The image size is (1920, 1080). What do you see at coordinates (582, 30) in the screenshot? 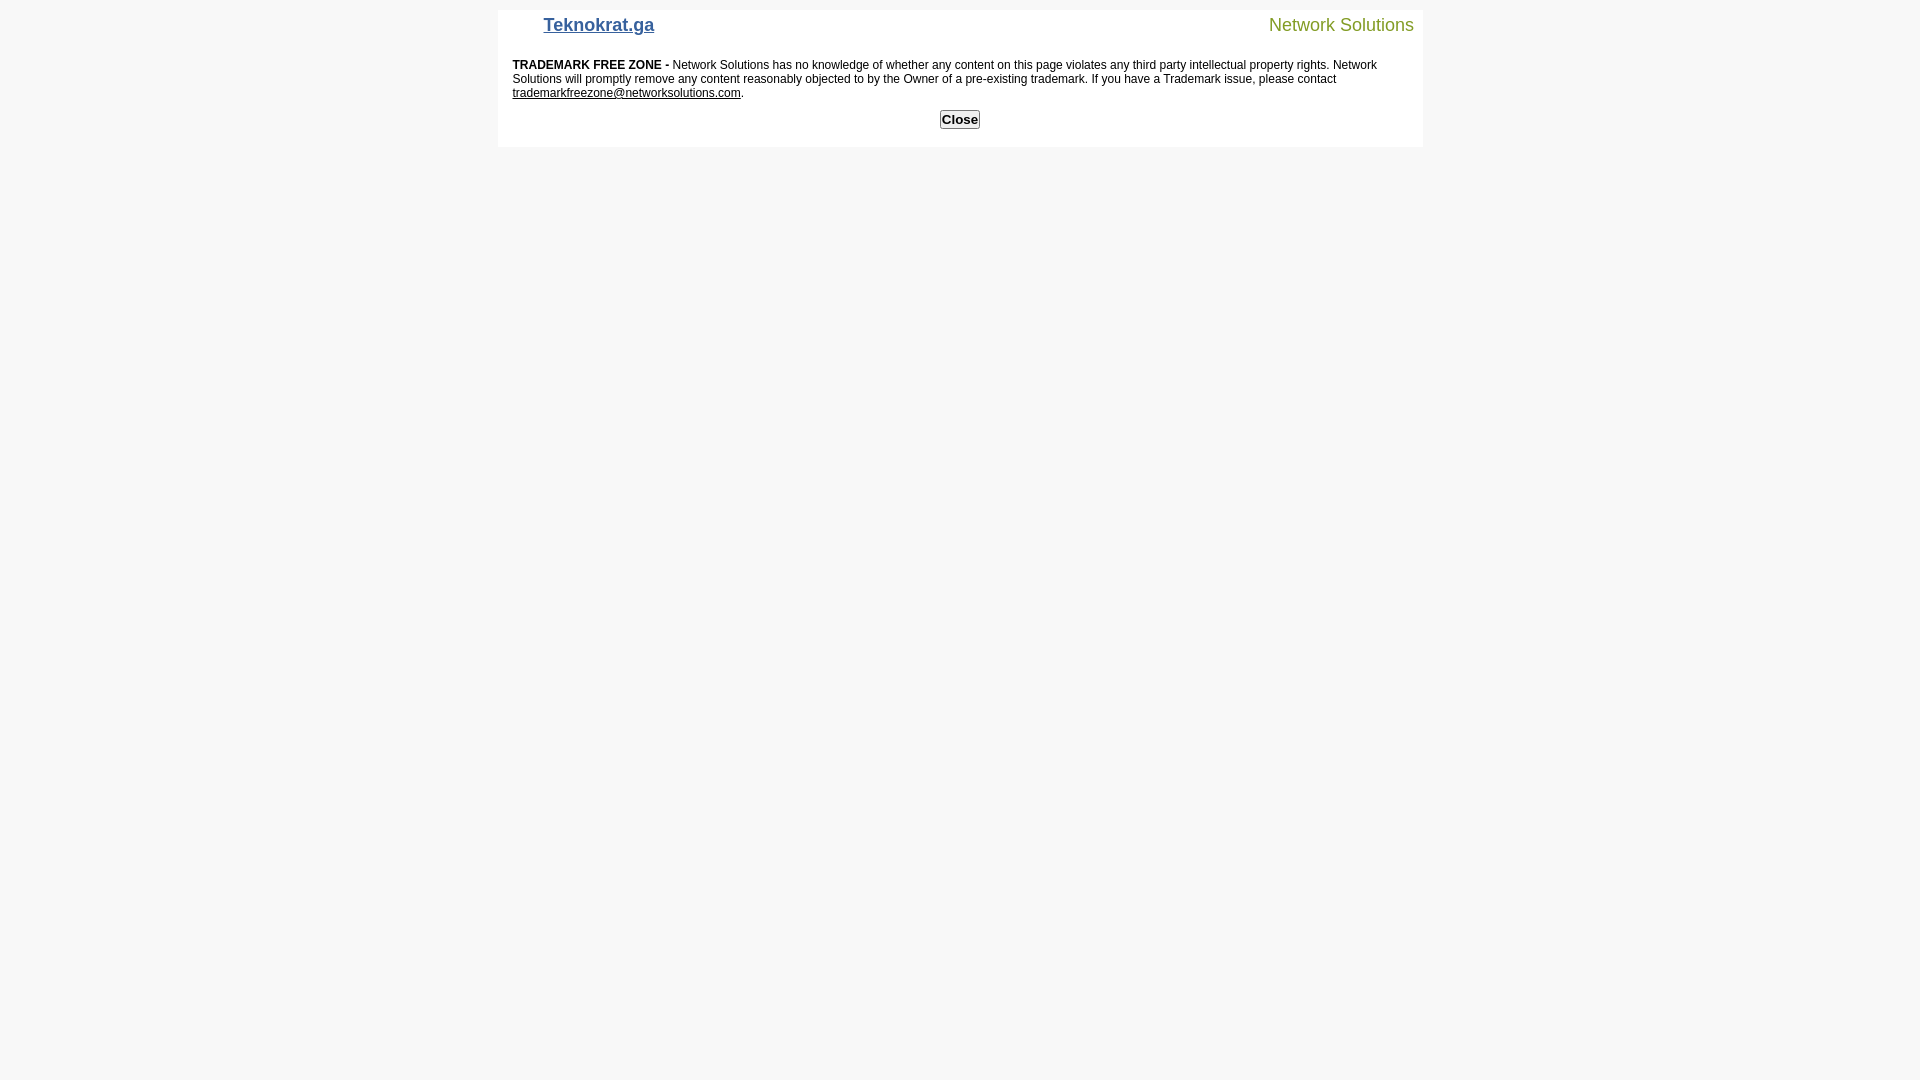
I see `Teknokrat.ga` at bounding box center [582, 30].